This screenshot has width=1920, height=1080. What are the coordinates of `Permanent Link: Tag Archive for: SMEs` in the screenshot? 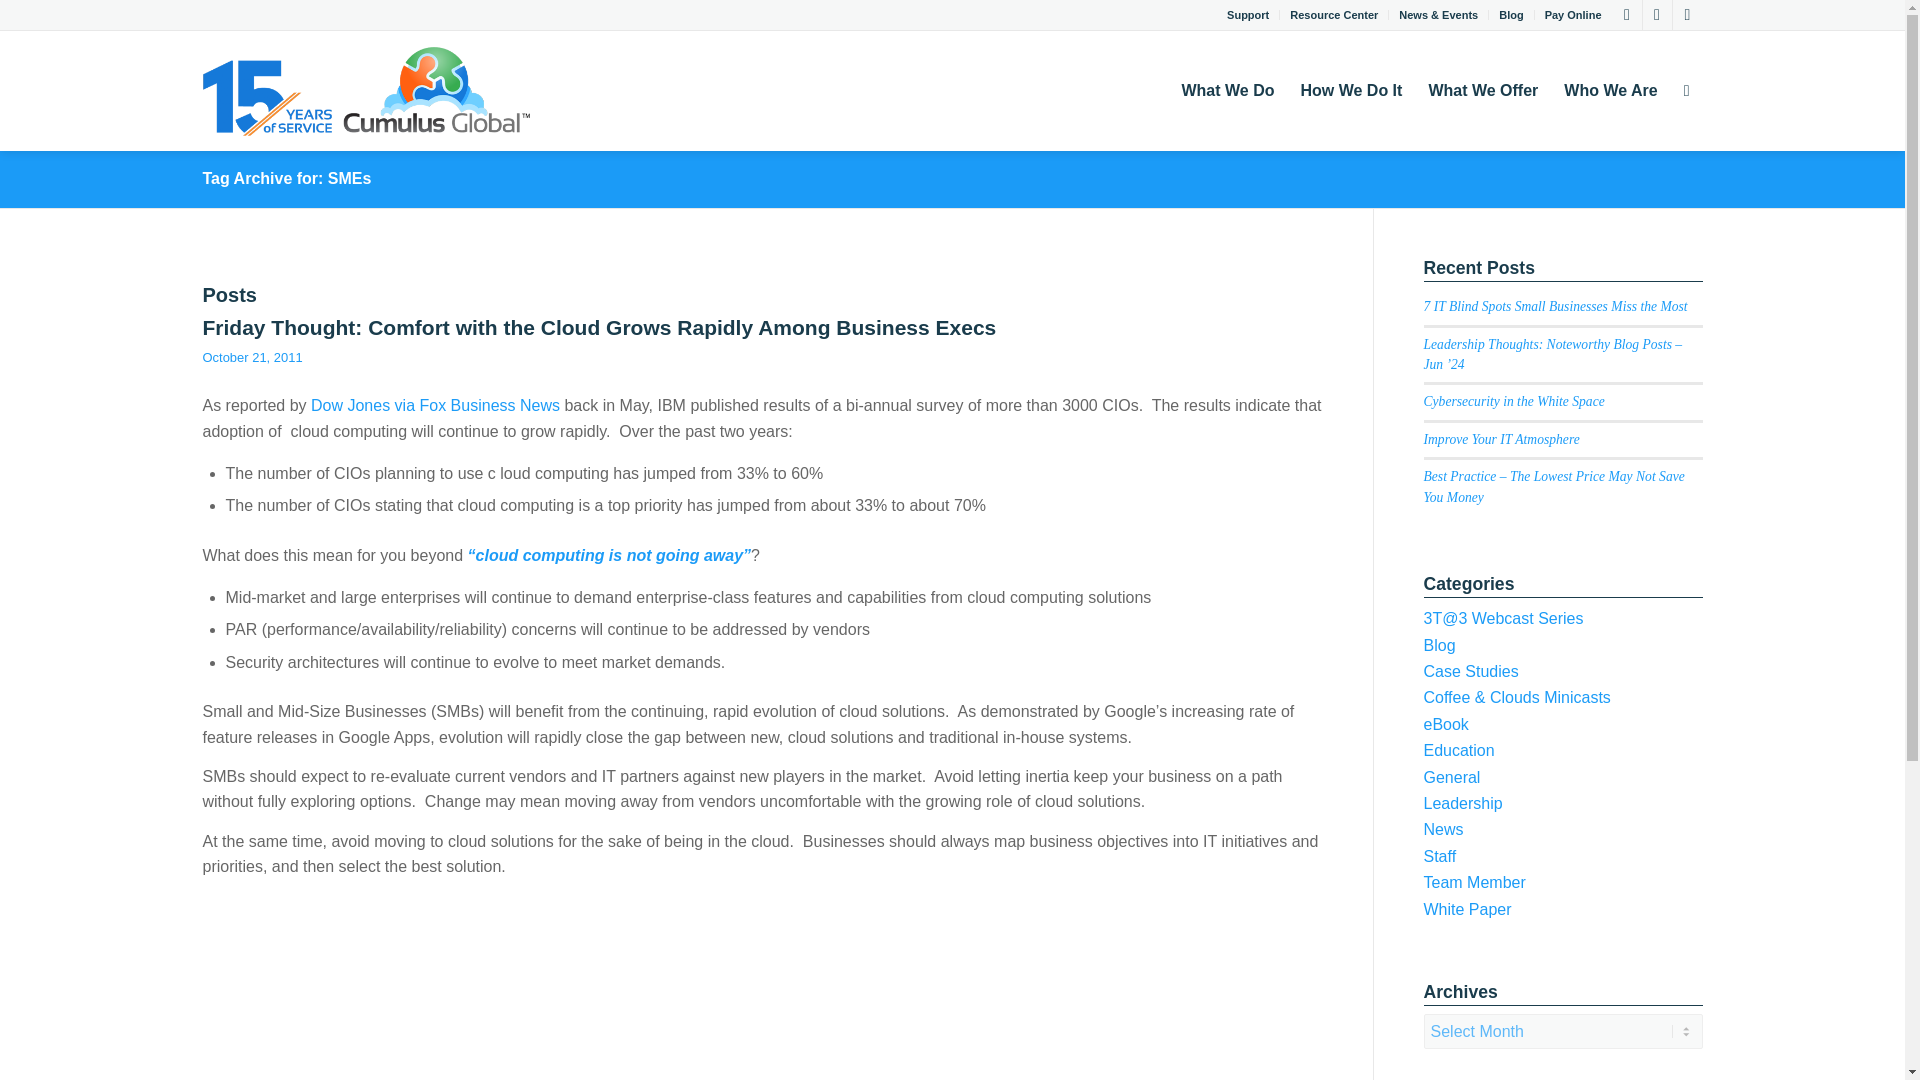 It's located at (286, 178).